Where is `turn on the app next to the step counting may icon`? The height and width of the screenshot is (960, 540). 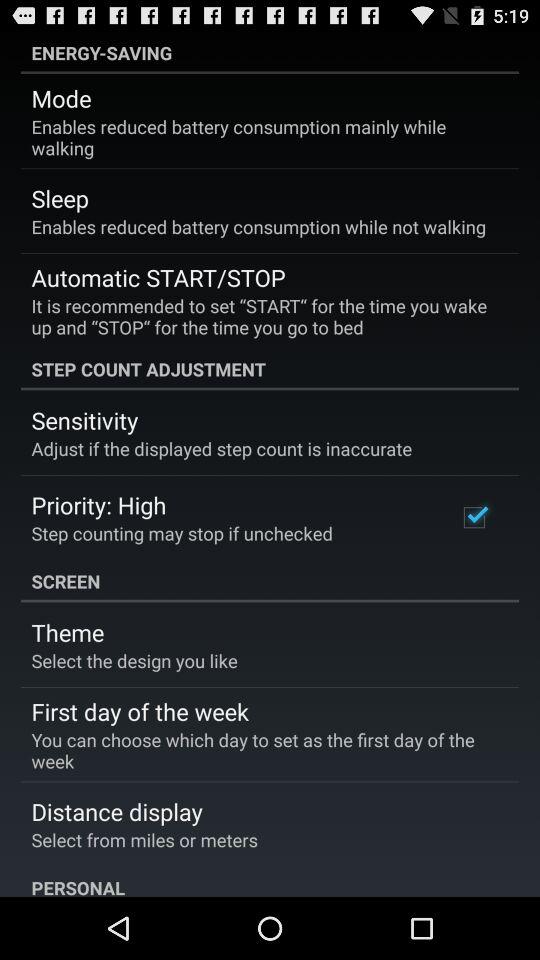 turn on the app next to the step counting may icon is located at coordinates (474, 517).